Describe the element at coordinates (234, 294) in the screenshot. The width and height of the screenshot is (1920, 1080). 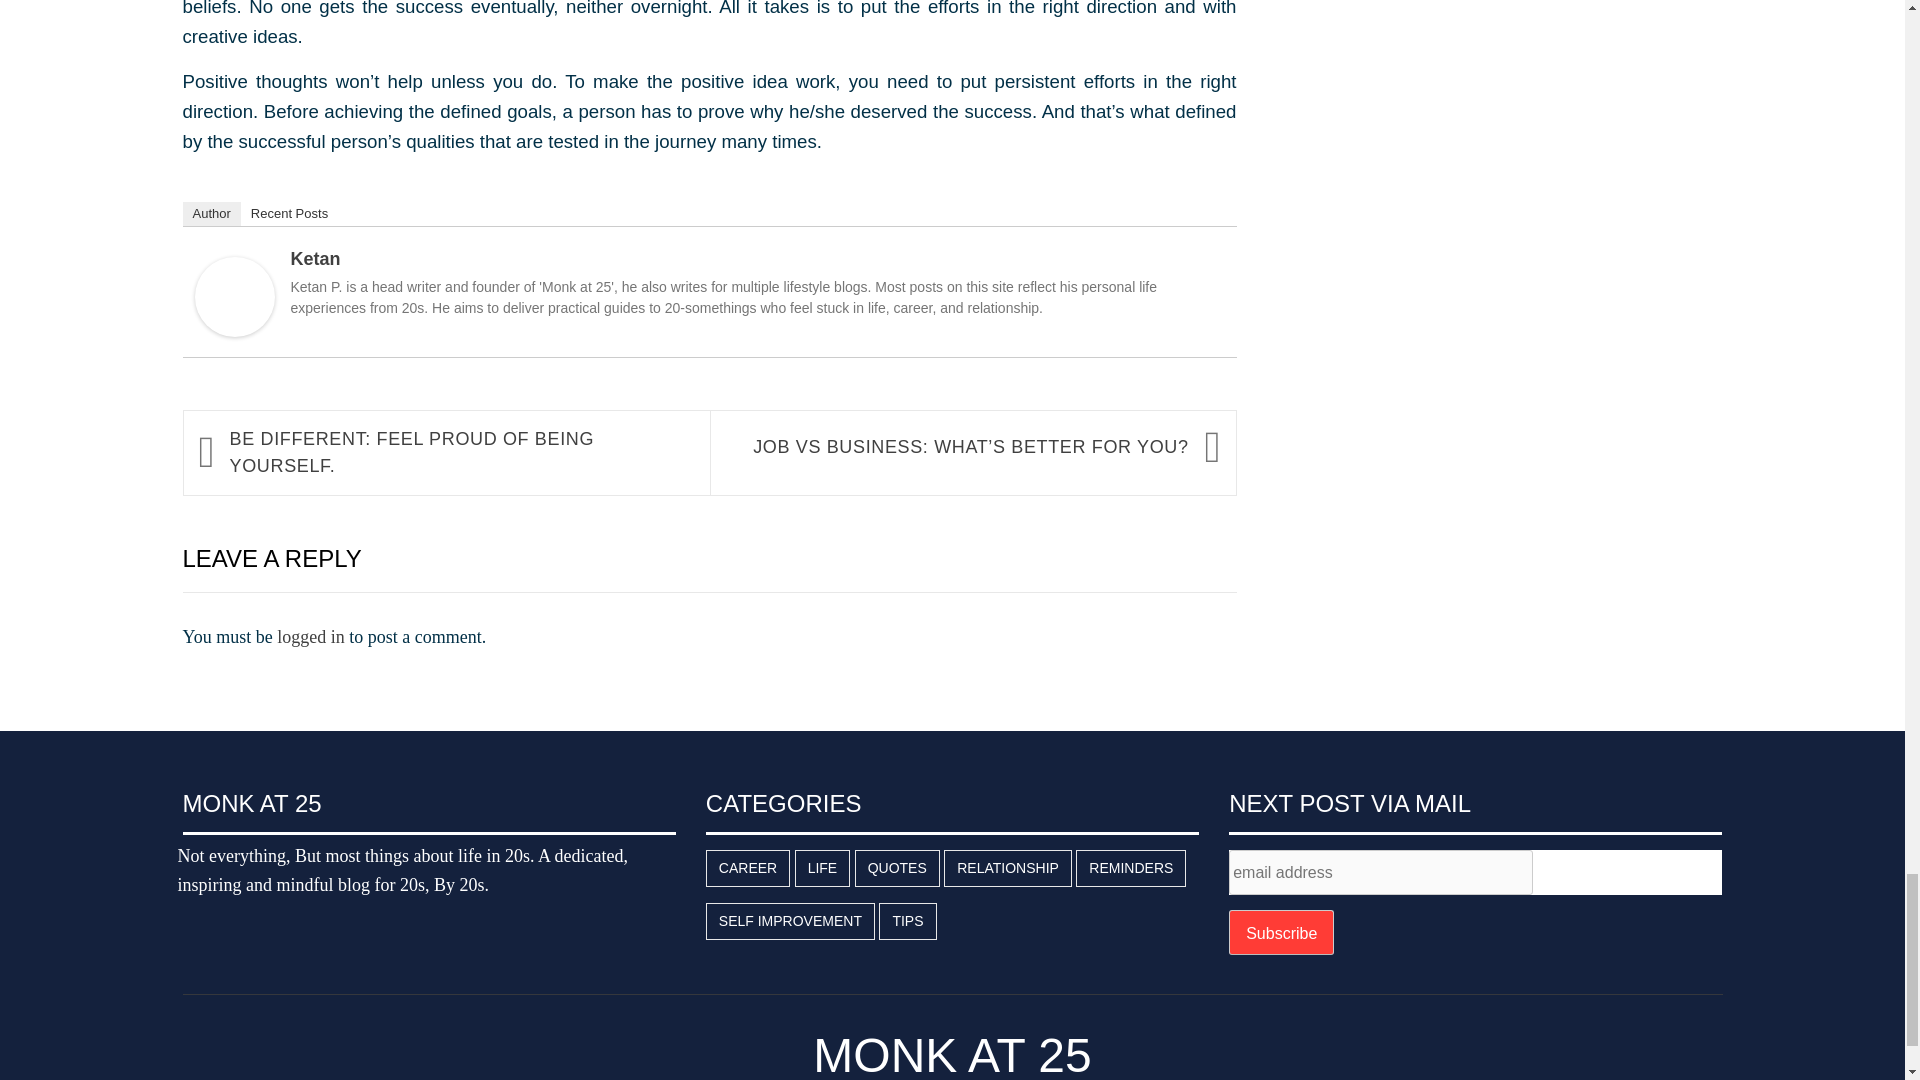
I see `Ketan` at that location.